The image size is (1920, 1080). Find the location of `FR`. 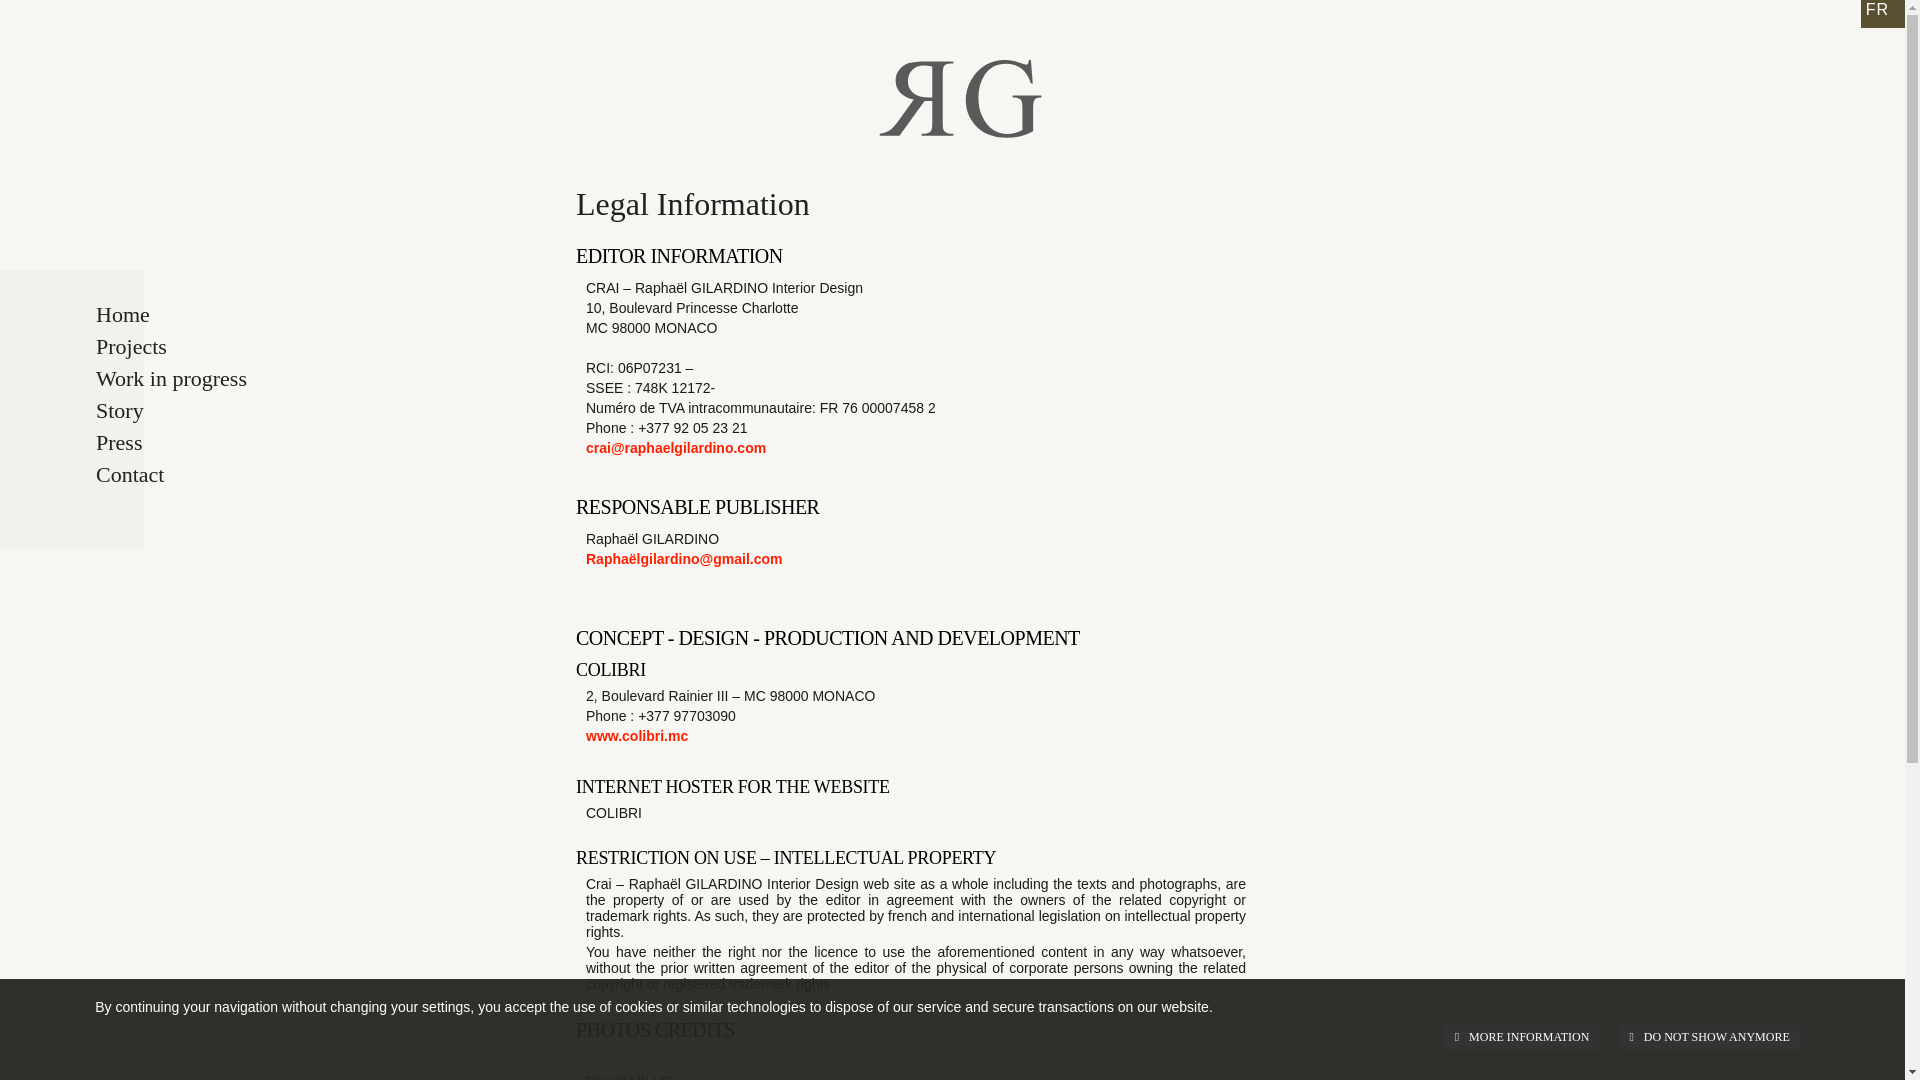

FR is located at coordinates (1882, 14).